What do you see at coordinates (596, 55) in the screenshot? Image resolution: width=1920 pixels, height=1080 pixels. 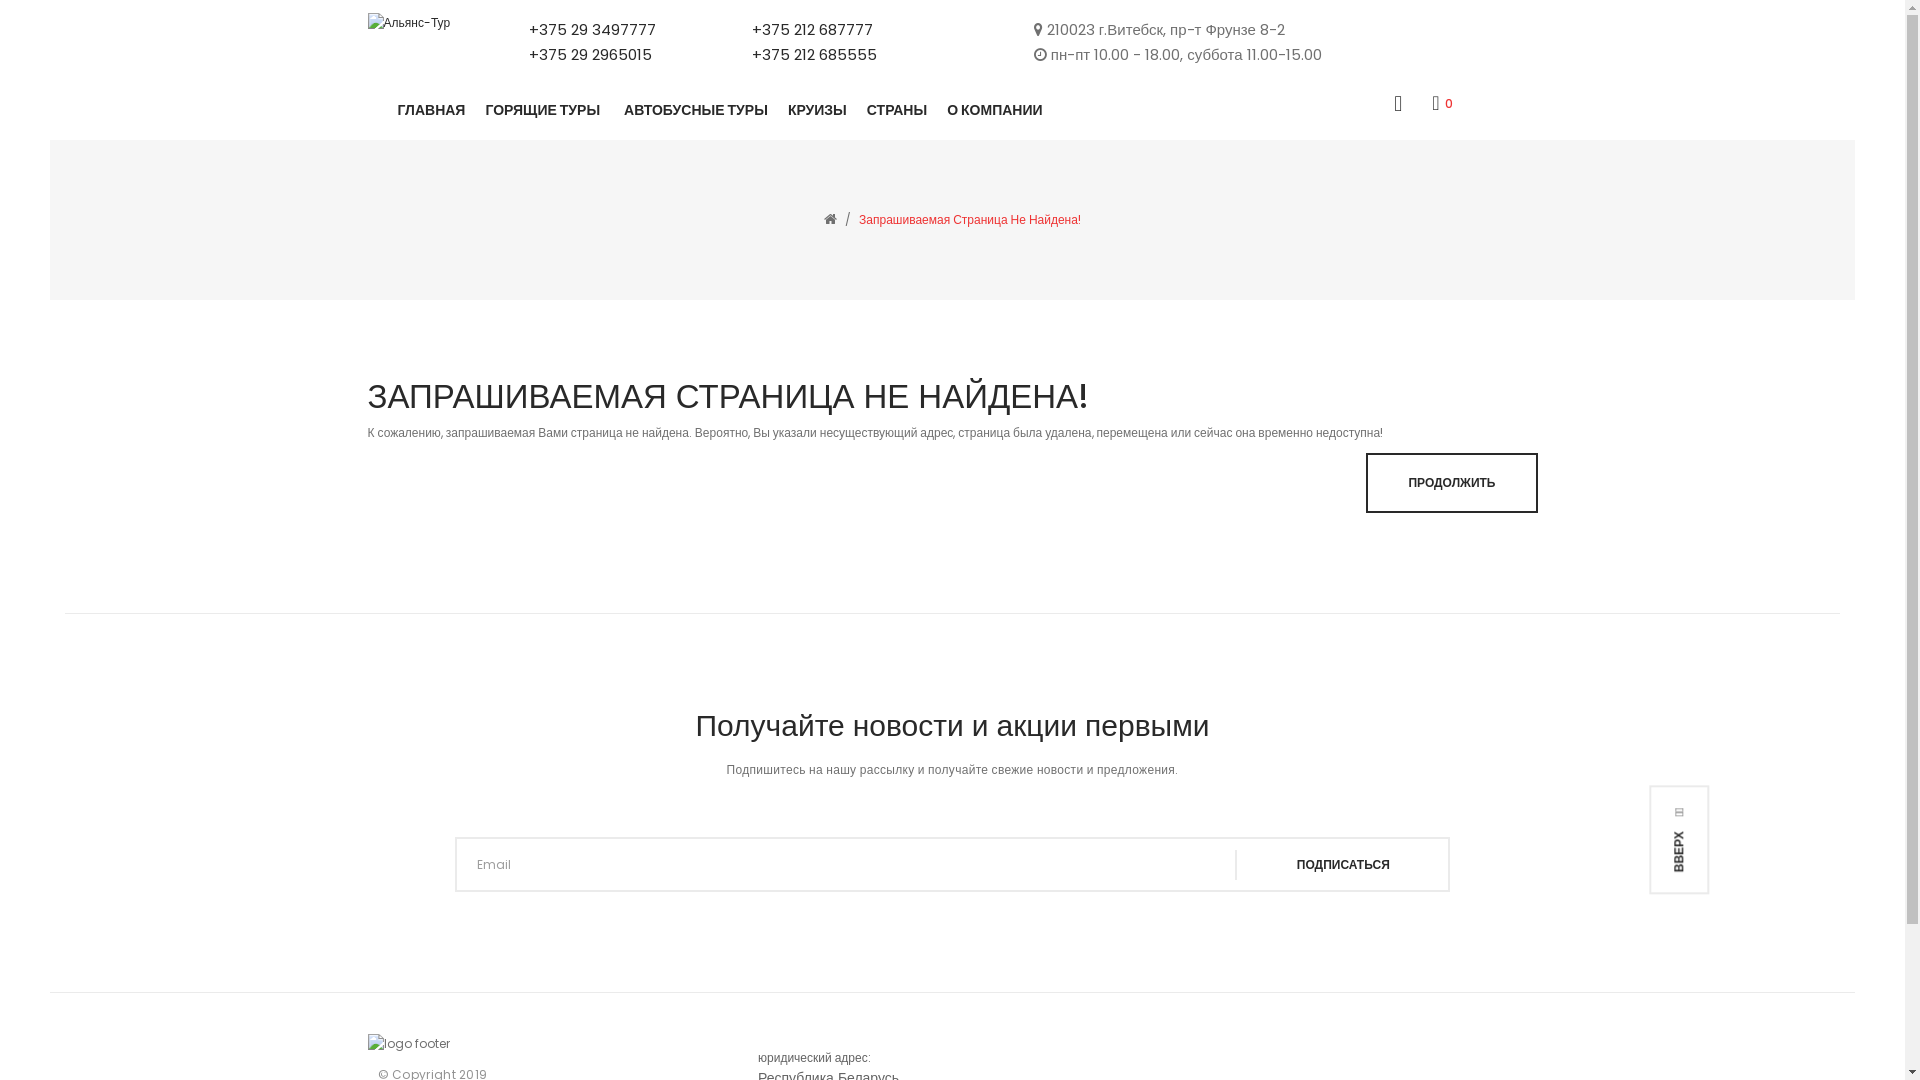 I see `+375 29 2965015` at bounding box center [596, 55].